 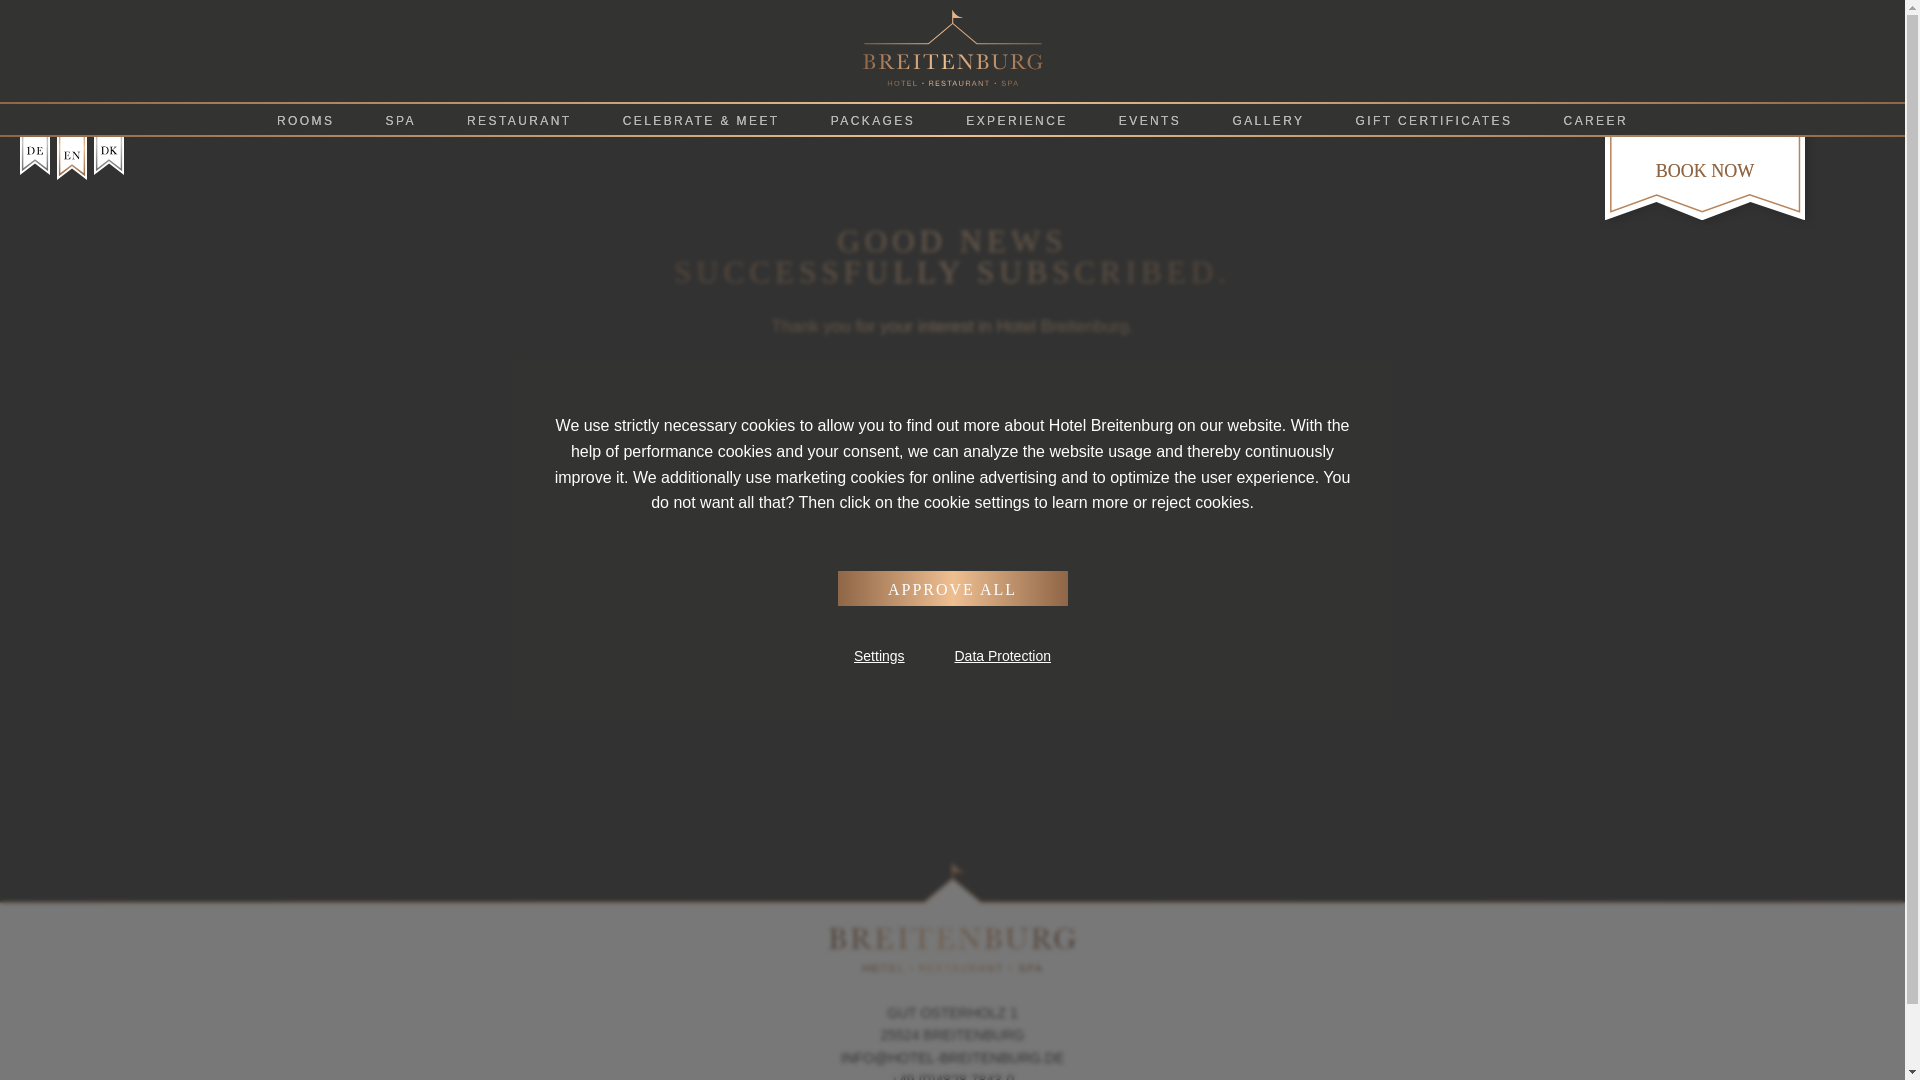 What do you see at coordinates (1268, 120) in the screenshot?
I see `GALLERY` at bounding box center [1268, 120].